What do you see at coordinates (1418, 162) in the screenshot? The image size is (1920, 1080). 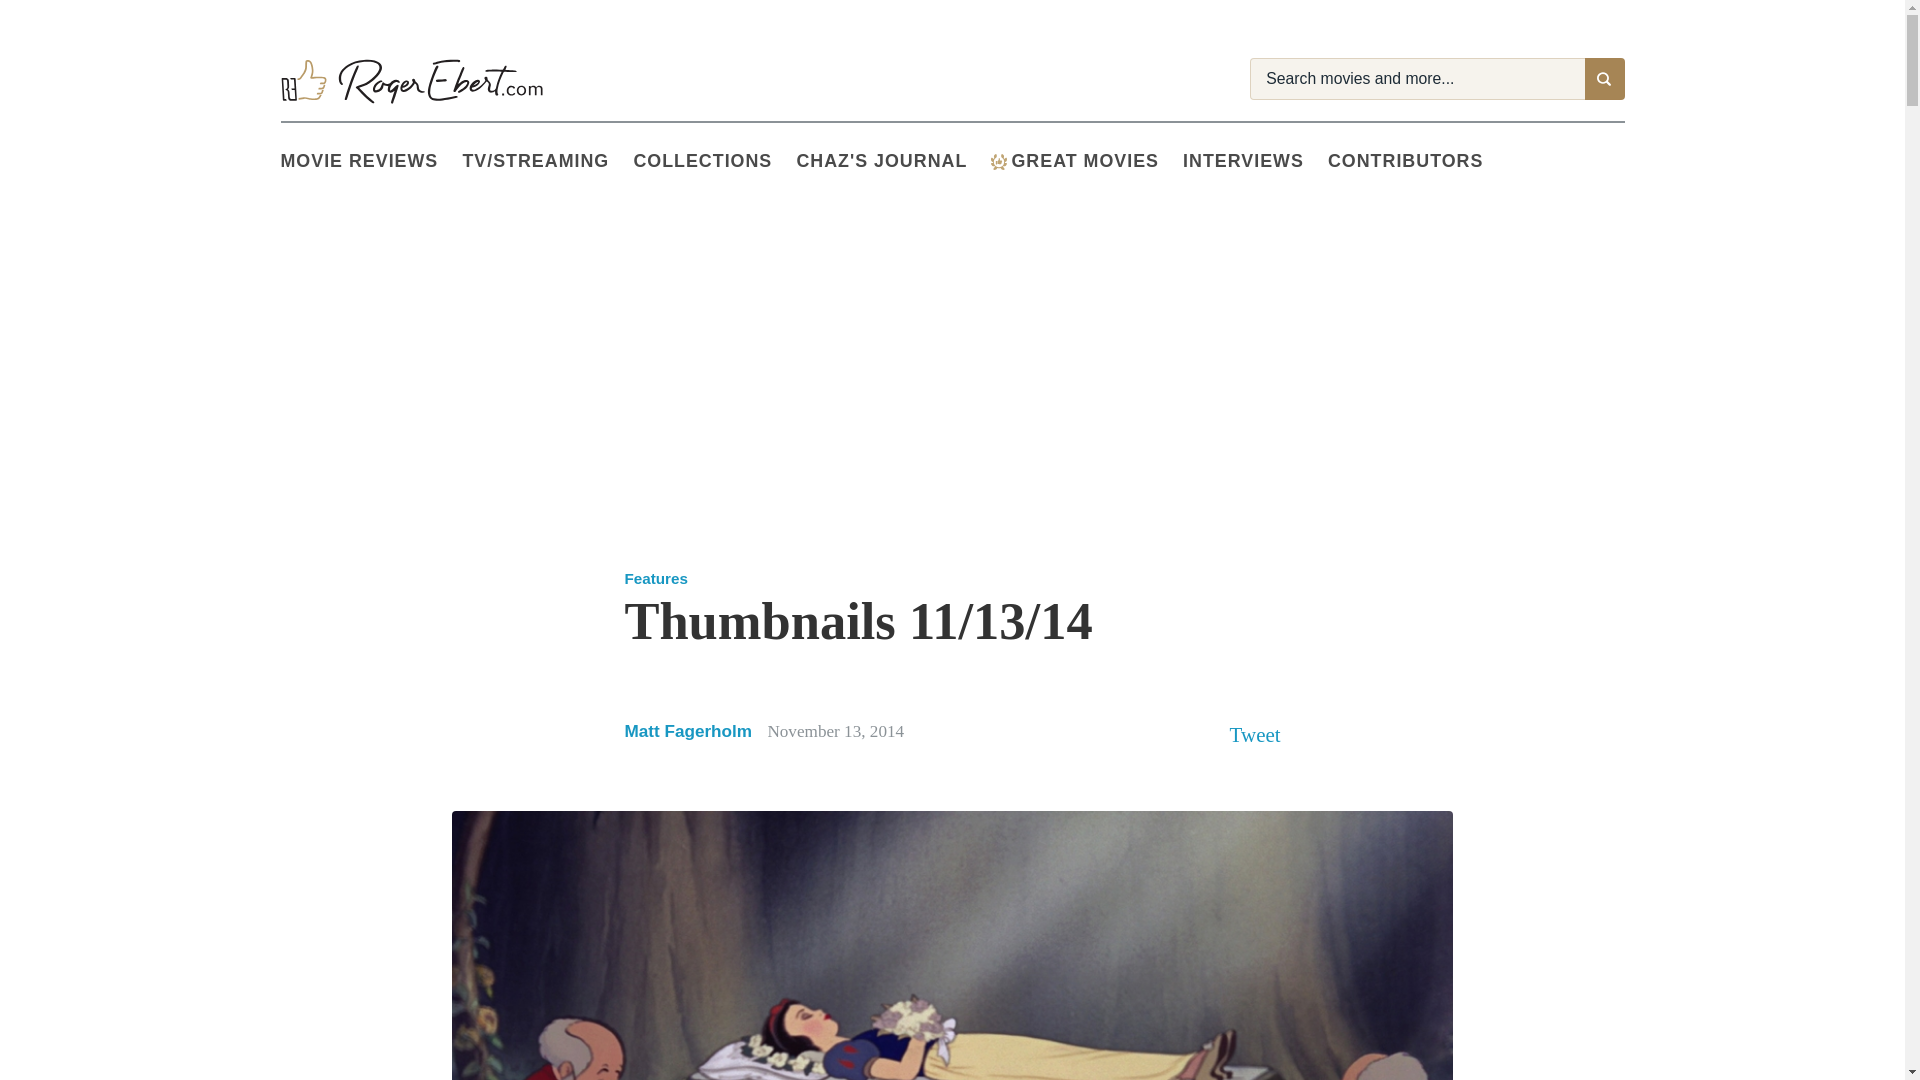 I see `Contributors` at bounding box center [1418, 162].